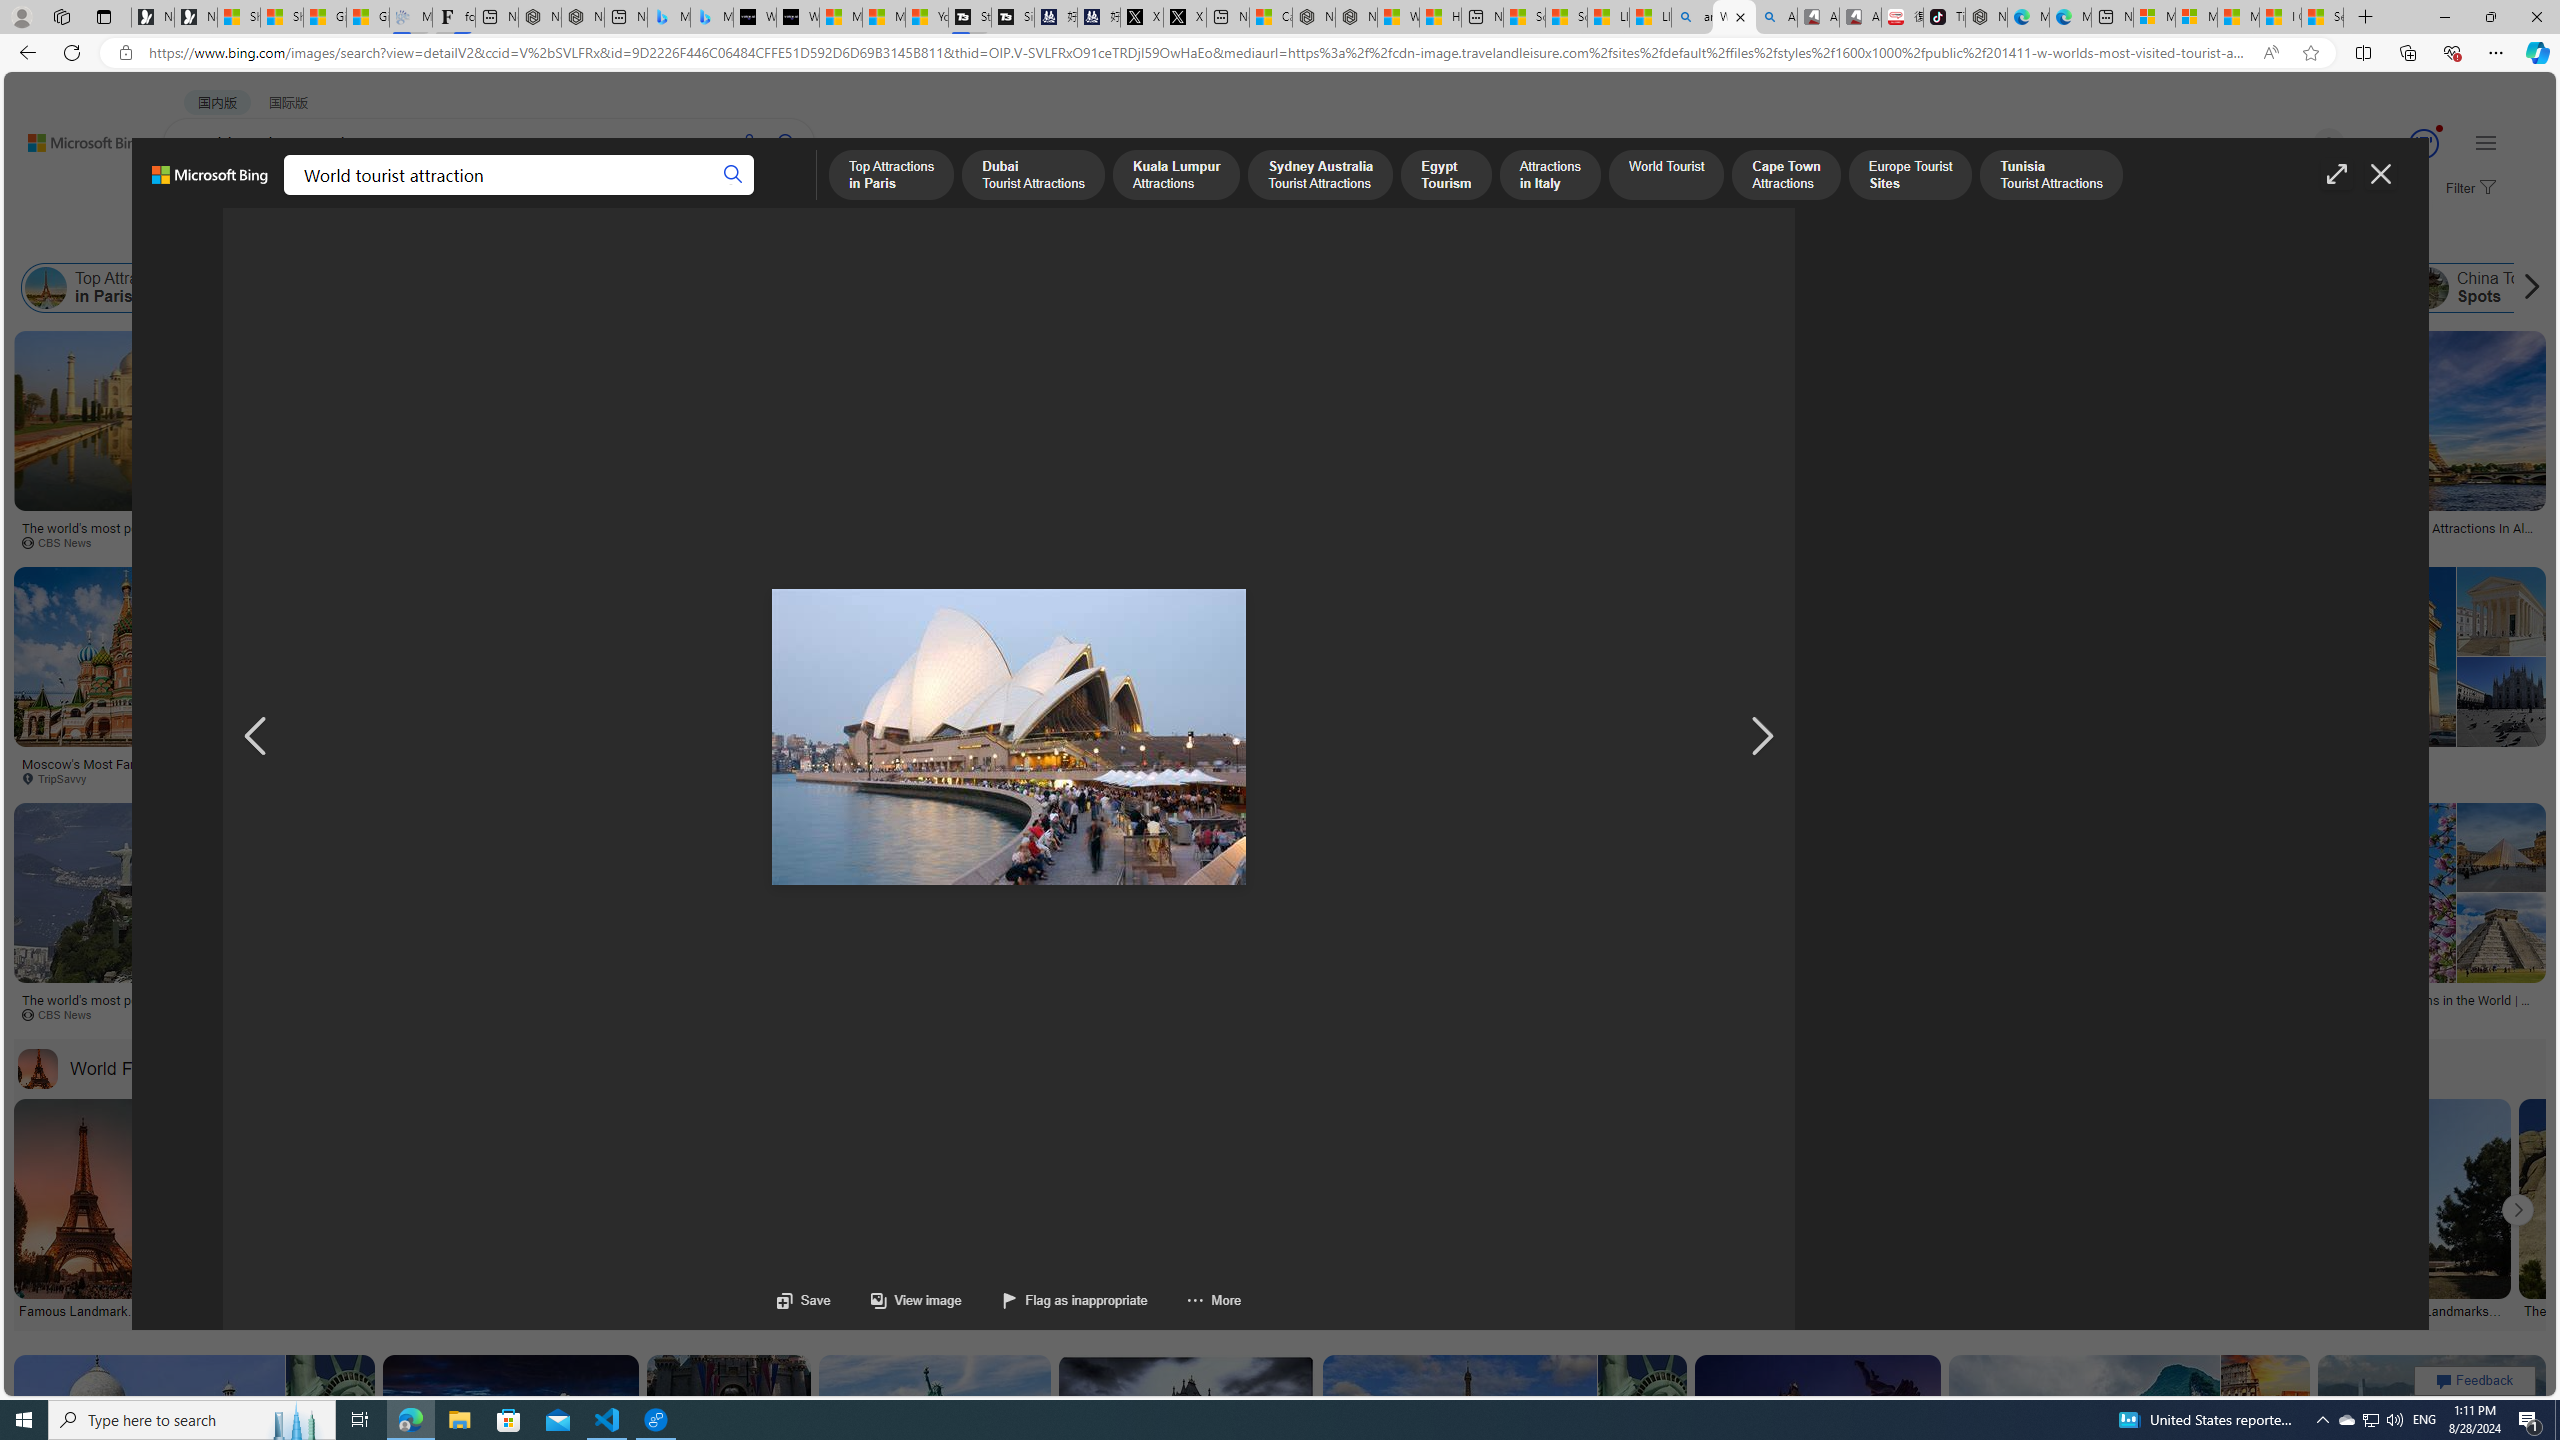 Image resolution: width=2560 pixels, height=1440 pixels. Describe the element at coordinates (1856, 534) in the screenshot. I see `Top 10 Most Popular Cities In The Us - www.inf-inet.com` at that location.